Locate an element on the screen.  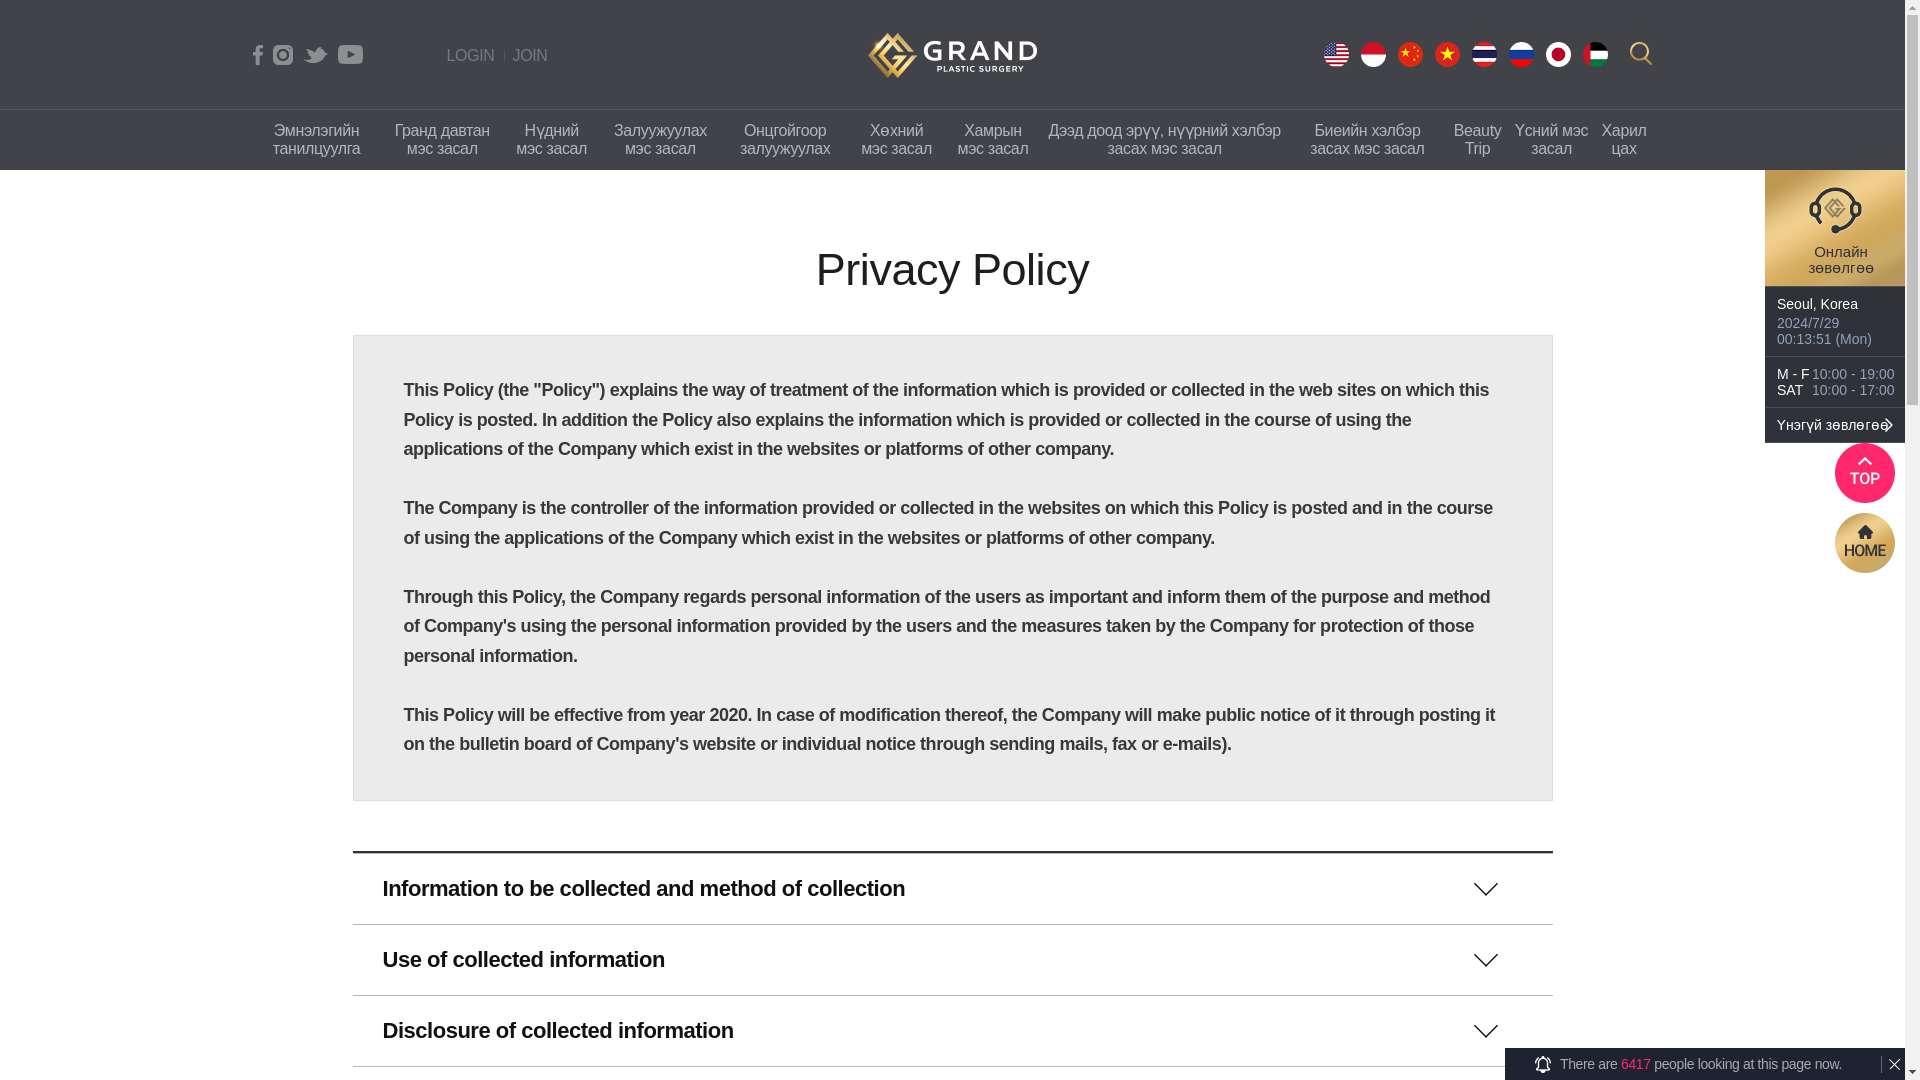
Search is located at coordinates (1642, 53).